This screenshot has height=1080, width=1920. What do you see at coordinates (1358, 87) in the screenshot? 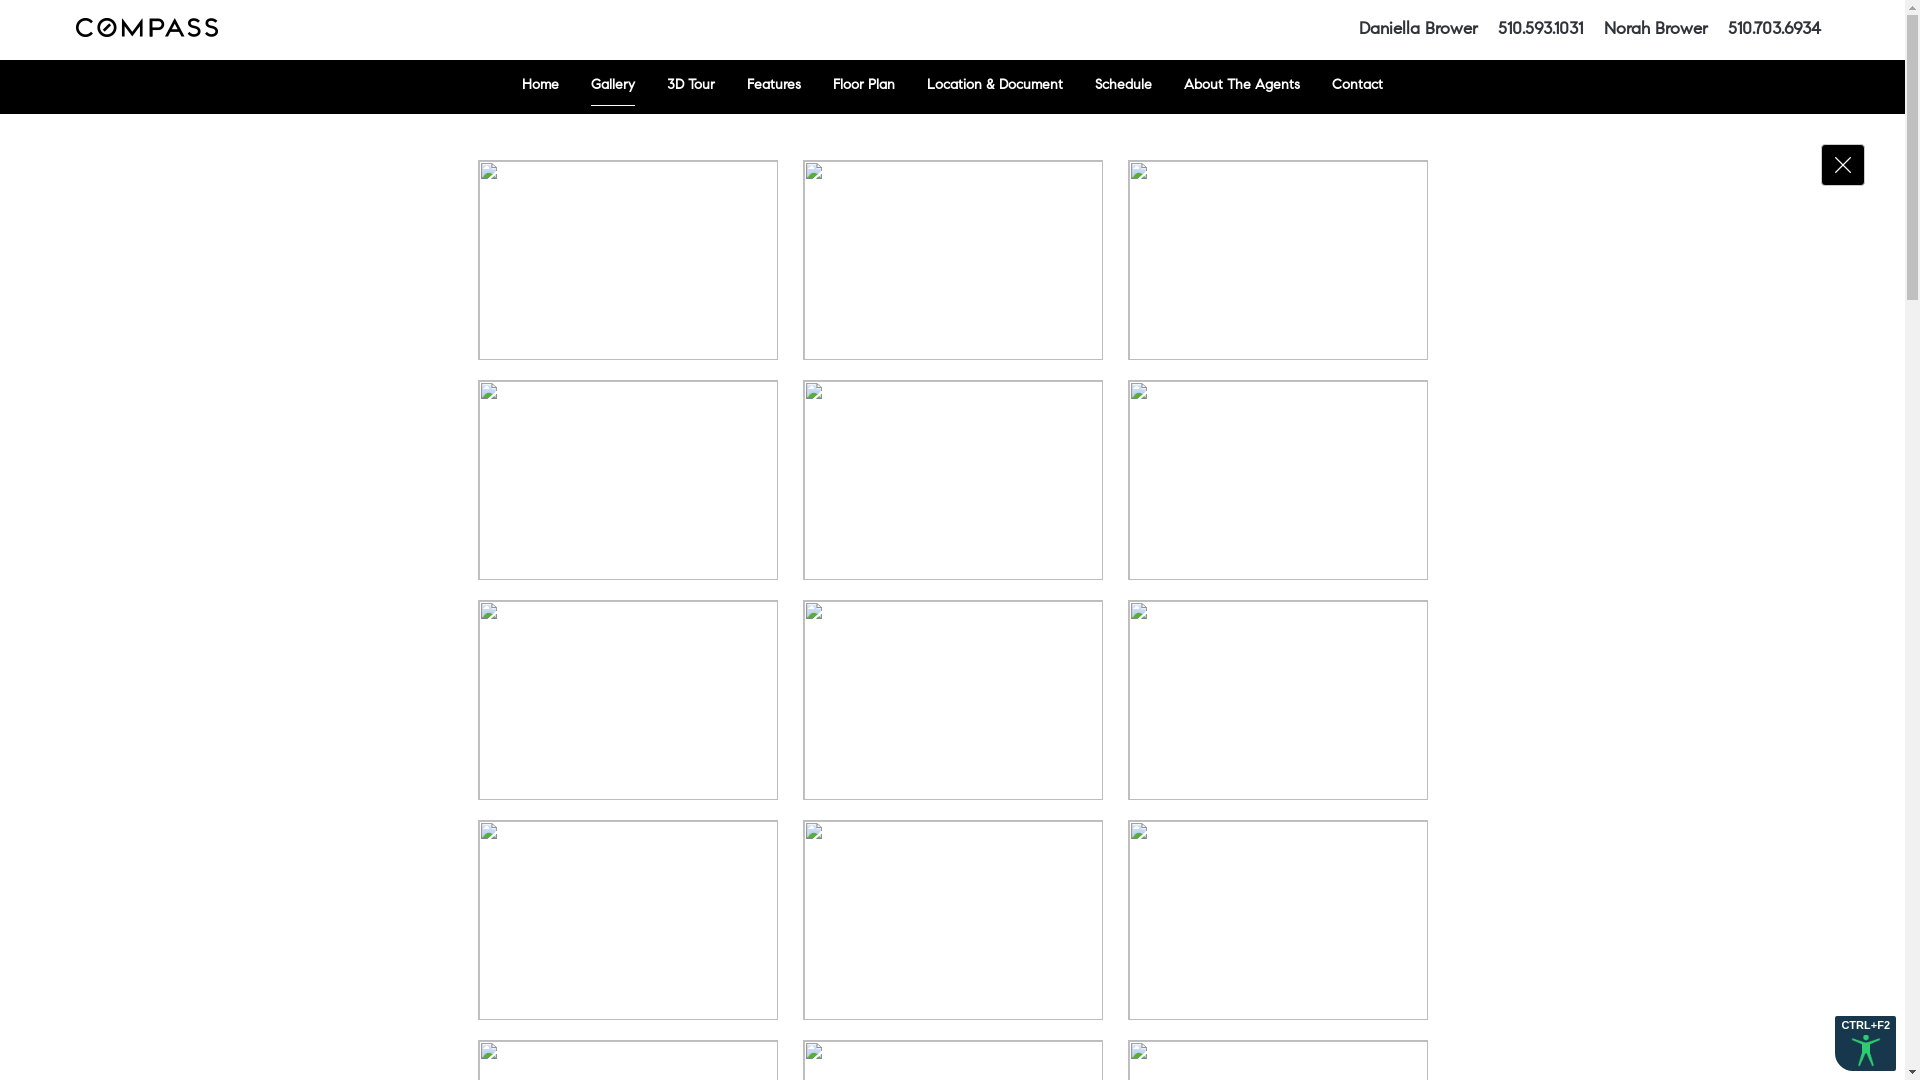
I see `Contact` at bounding box center [1358, 87].